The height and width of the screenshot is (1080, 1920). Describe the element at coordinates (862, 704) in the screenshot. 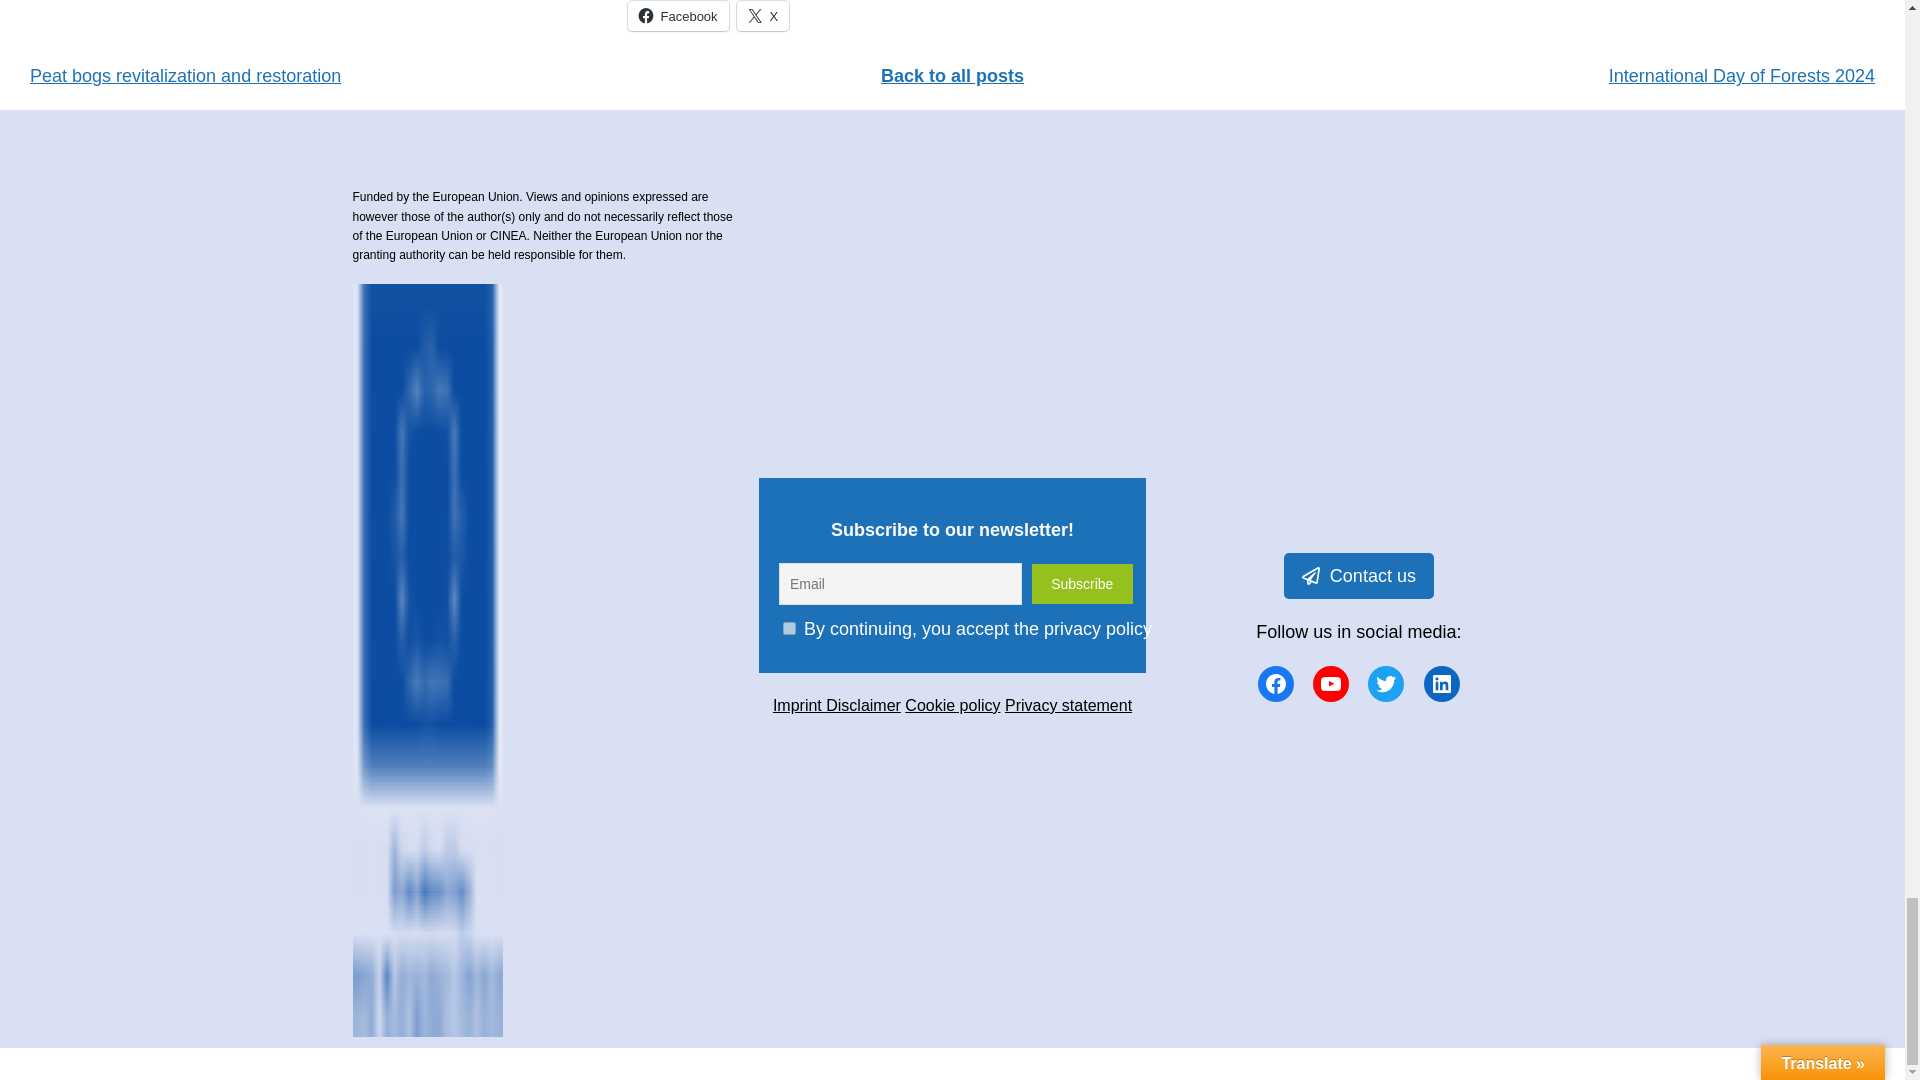

I see `Disclaimer` at that location.